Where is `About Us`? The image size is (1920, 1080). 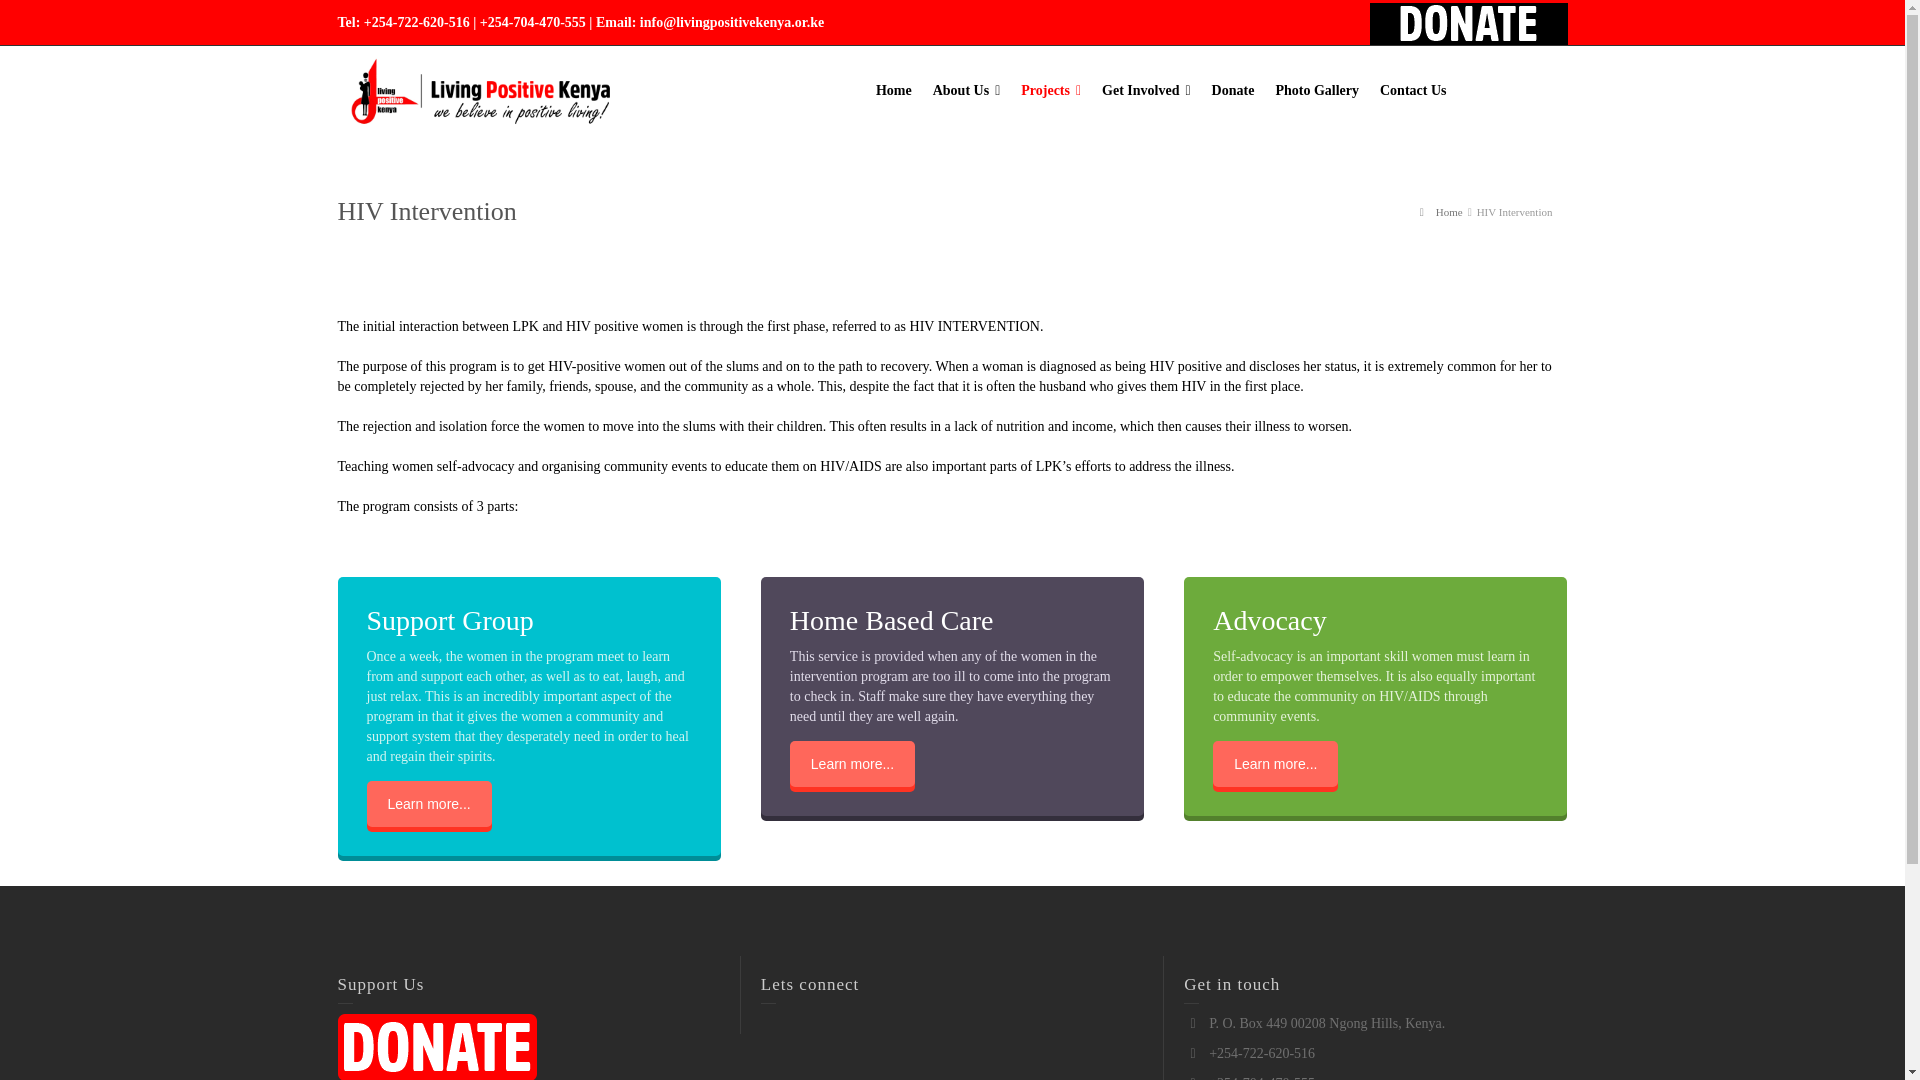
About Us is located at coordinates (967, 91).